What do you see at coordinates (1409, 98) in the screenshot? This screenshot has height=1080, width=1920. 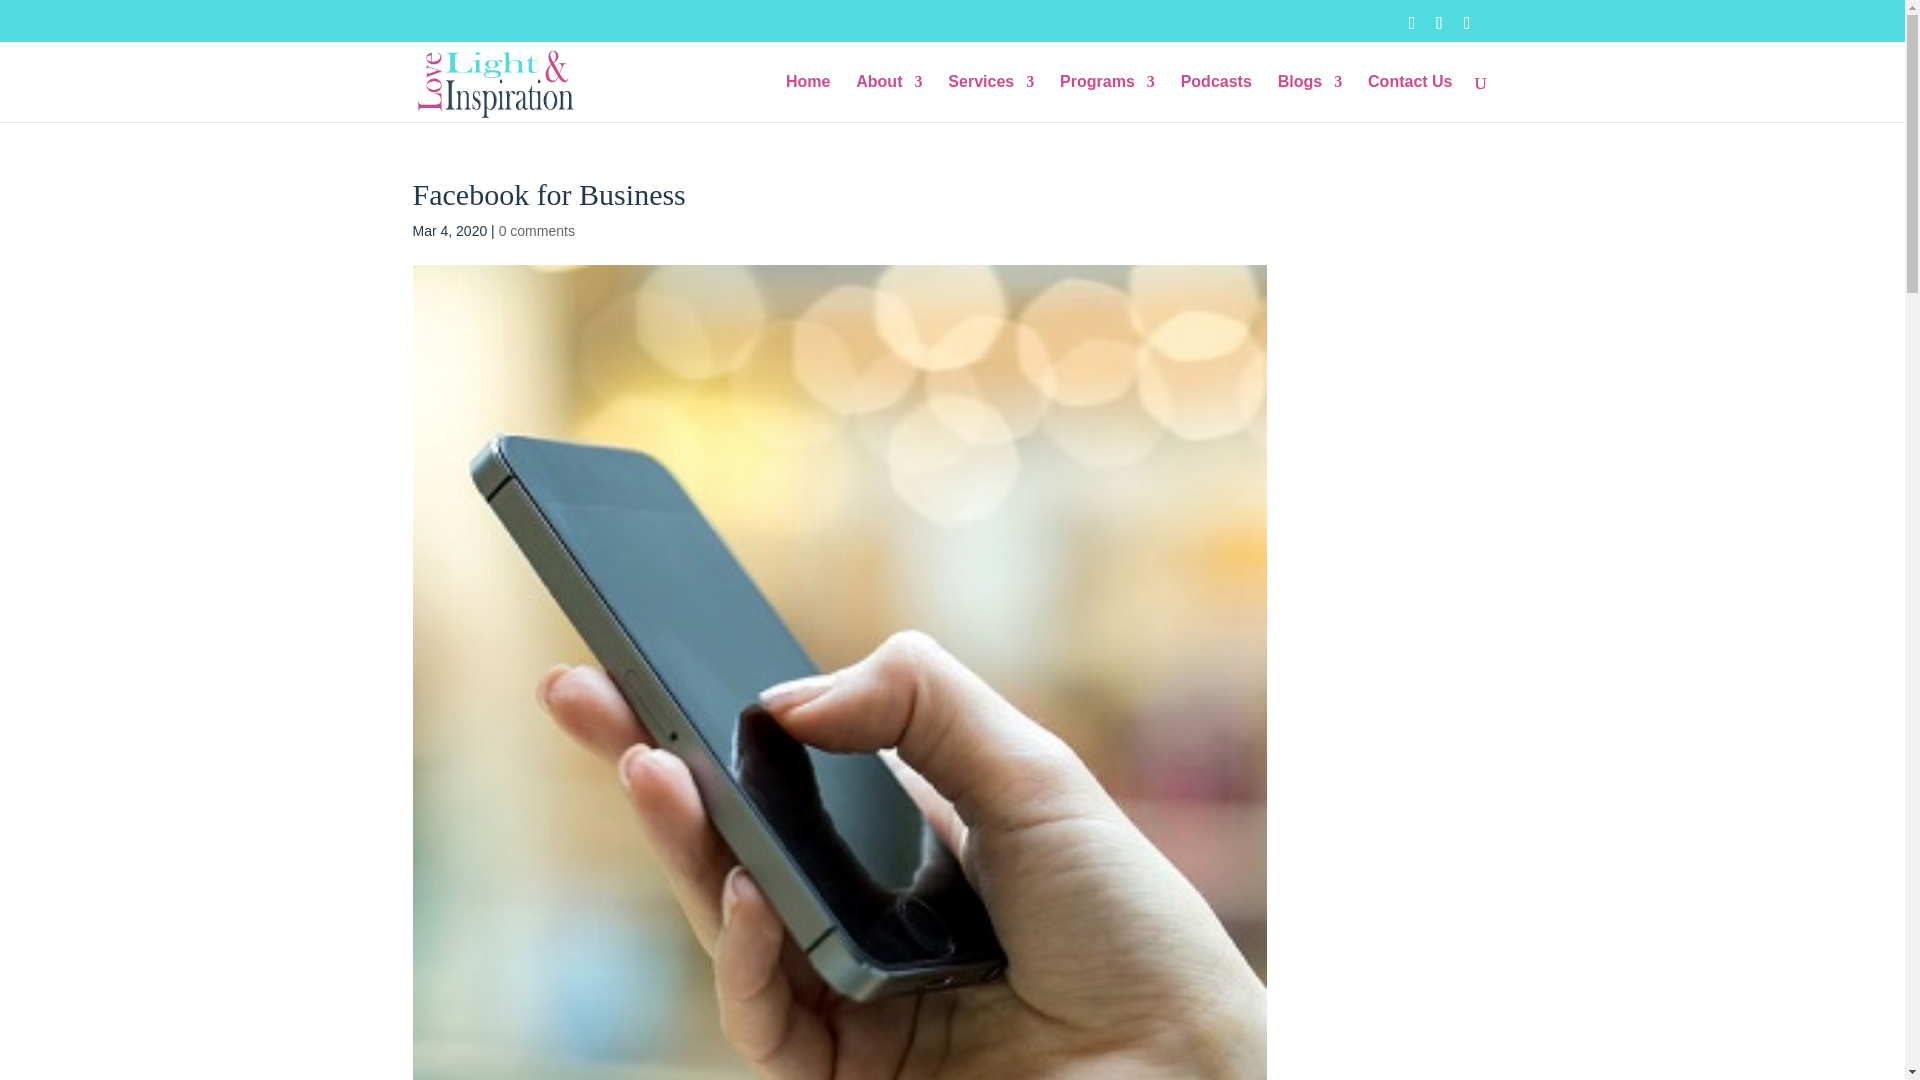 I see `Contact Us` at bounding box center [1409, 98].